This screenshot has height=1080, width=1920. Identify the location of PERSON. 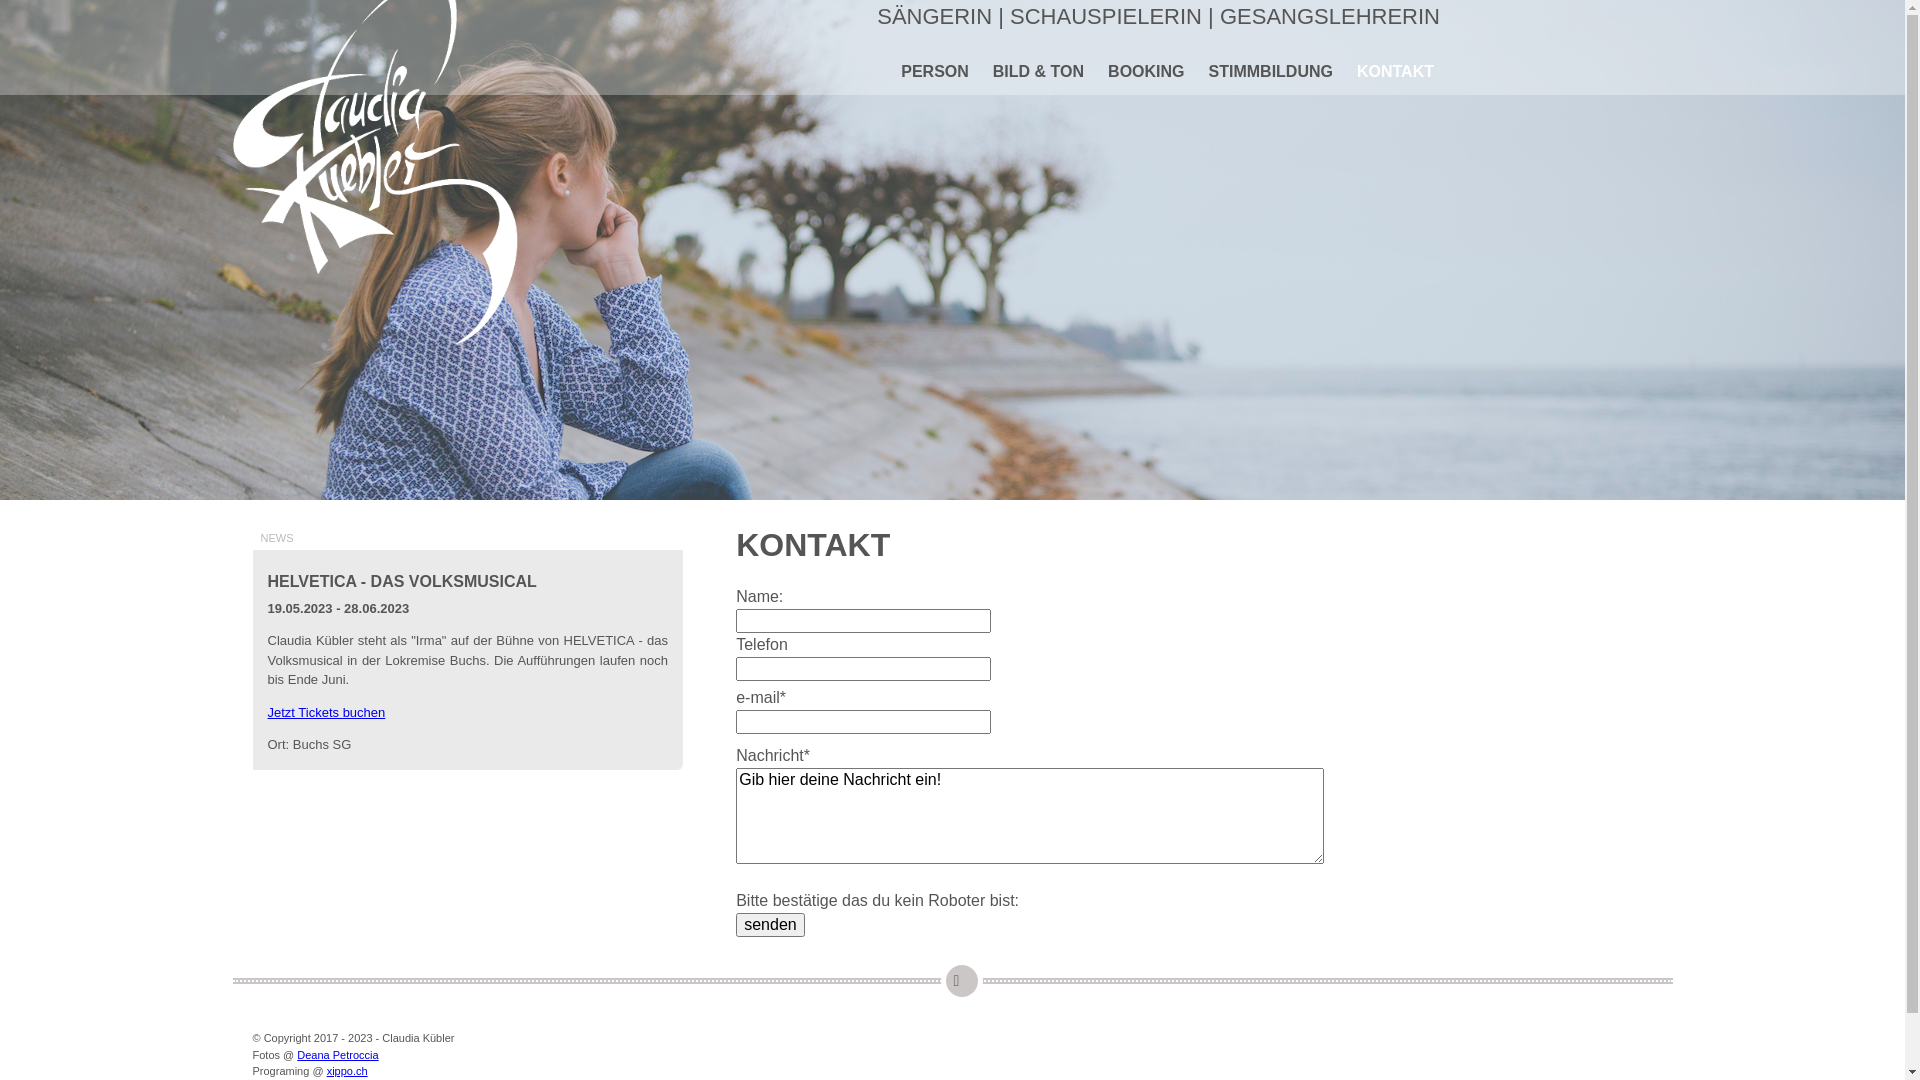
(933, 72).